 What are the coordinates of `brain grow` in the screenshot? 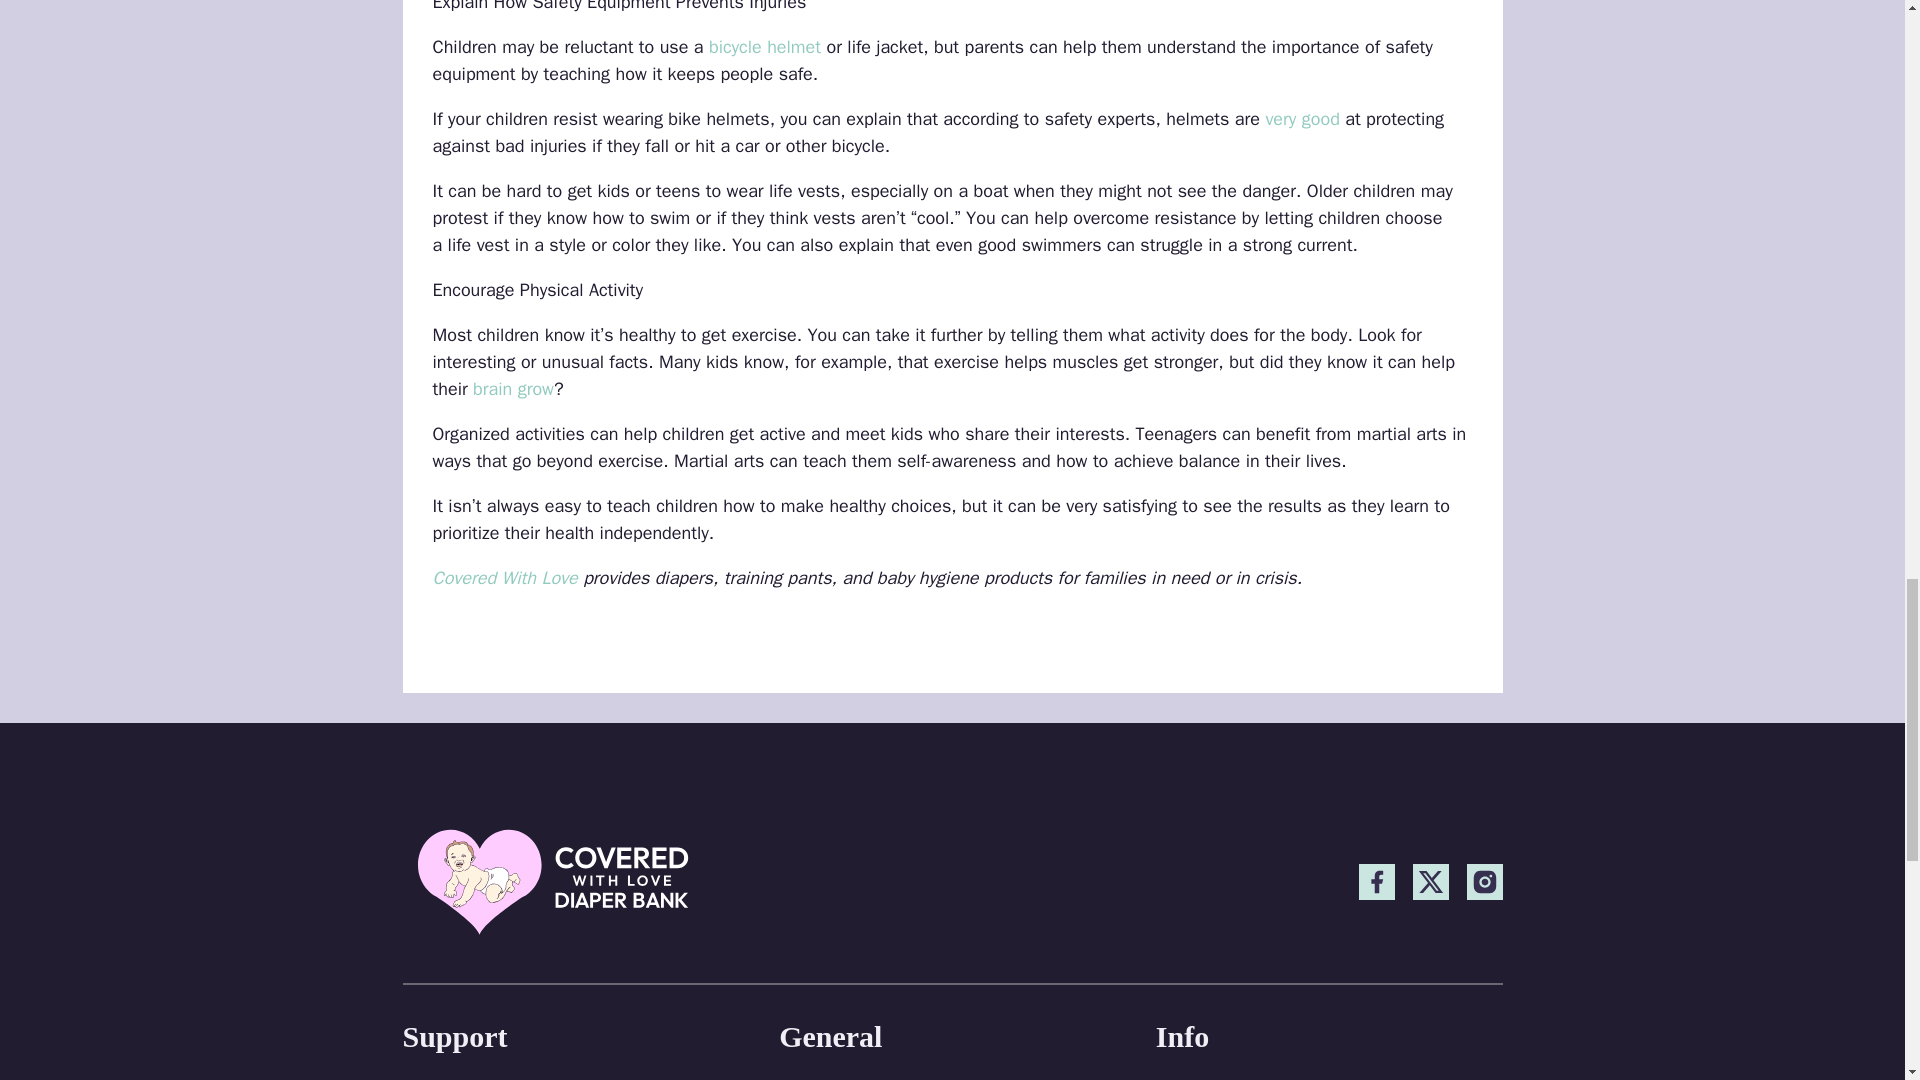 It's located at (513, 388).